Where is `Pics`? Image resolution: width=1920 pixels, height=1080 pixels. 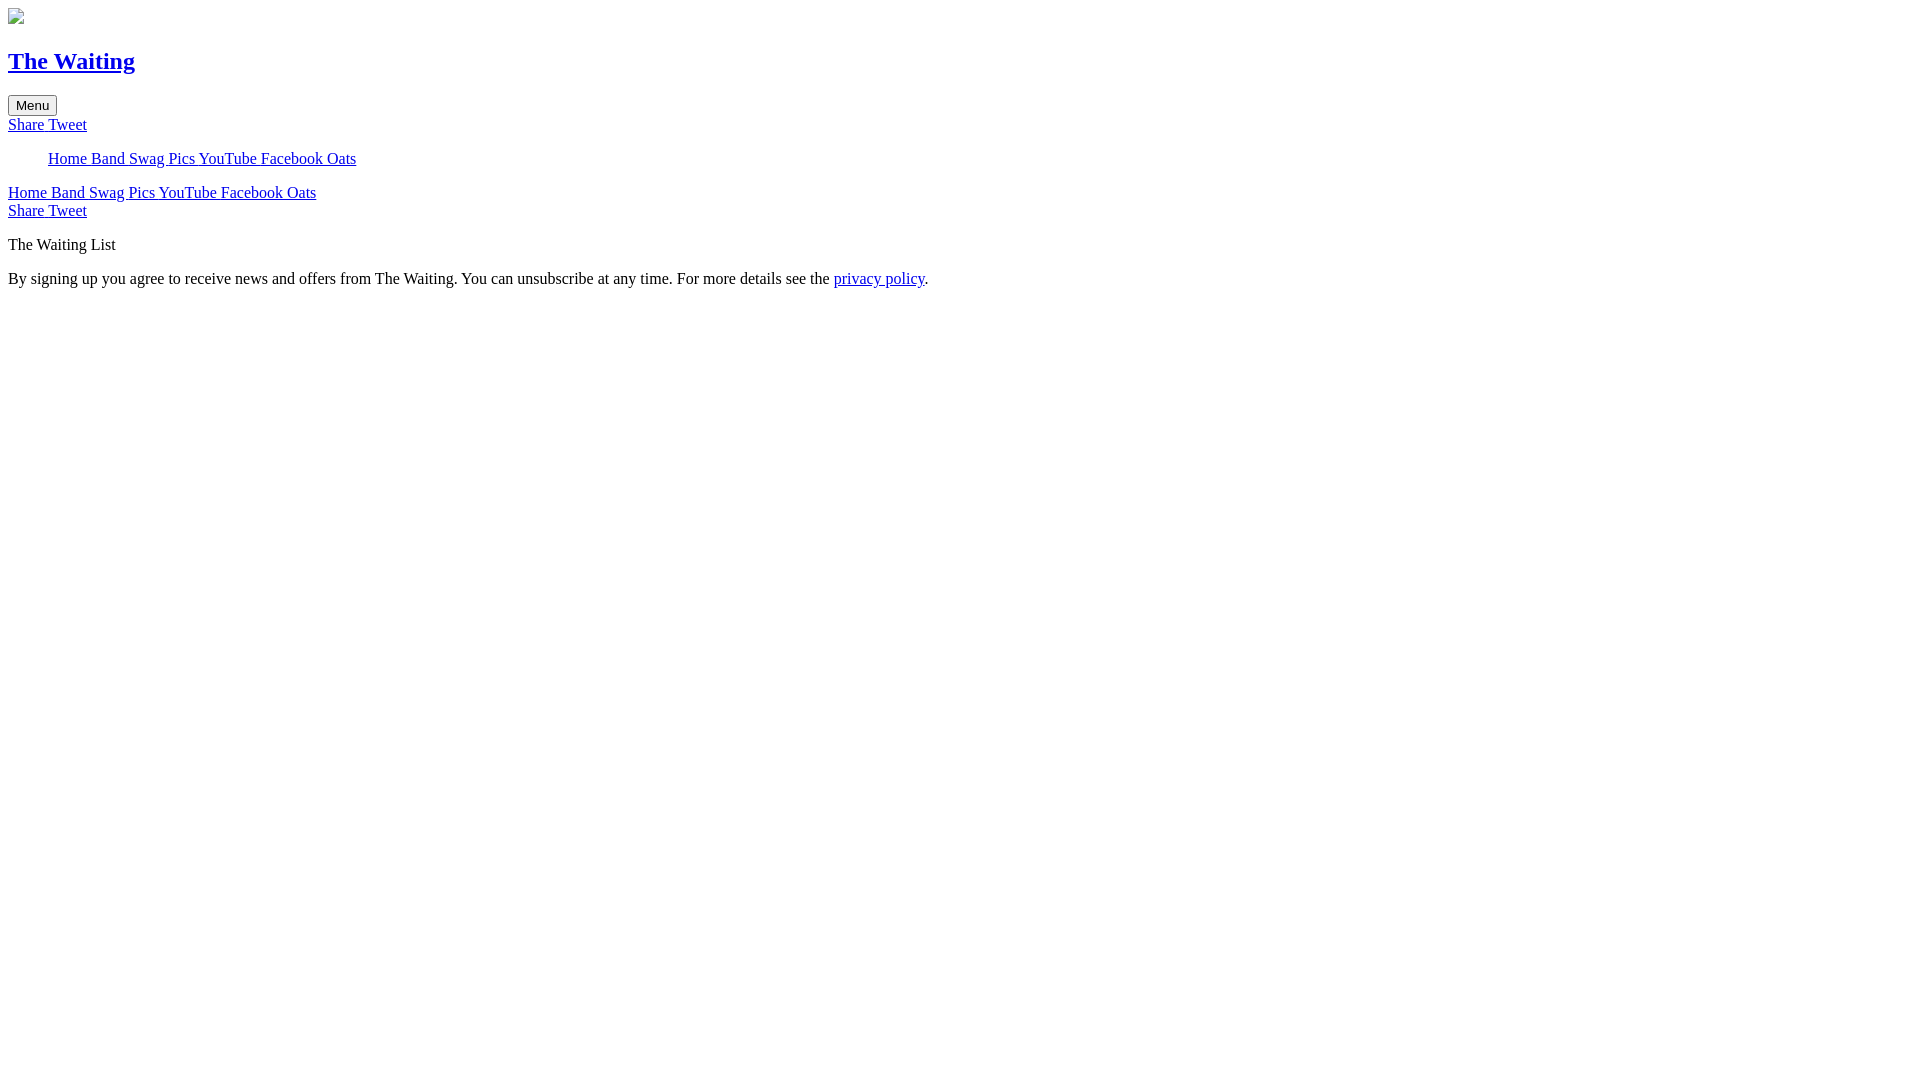
Pics is located at coordinates (183, 158).